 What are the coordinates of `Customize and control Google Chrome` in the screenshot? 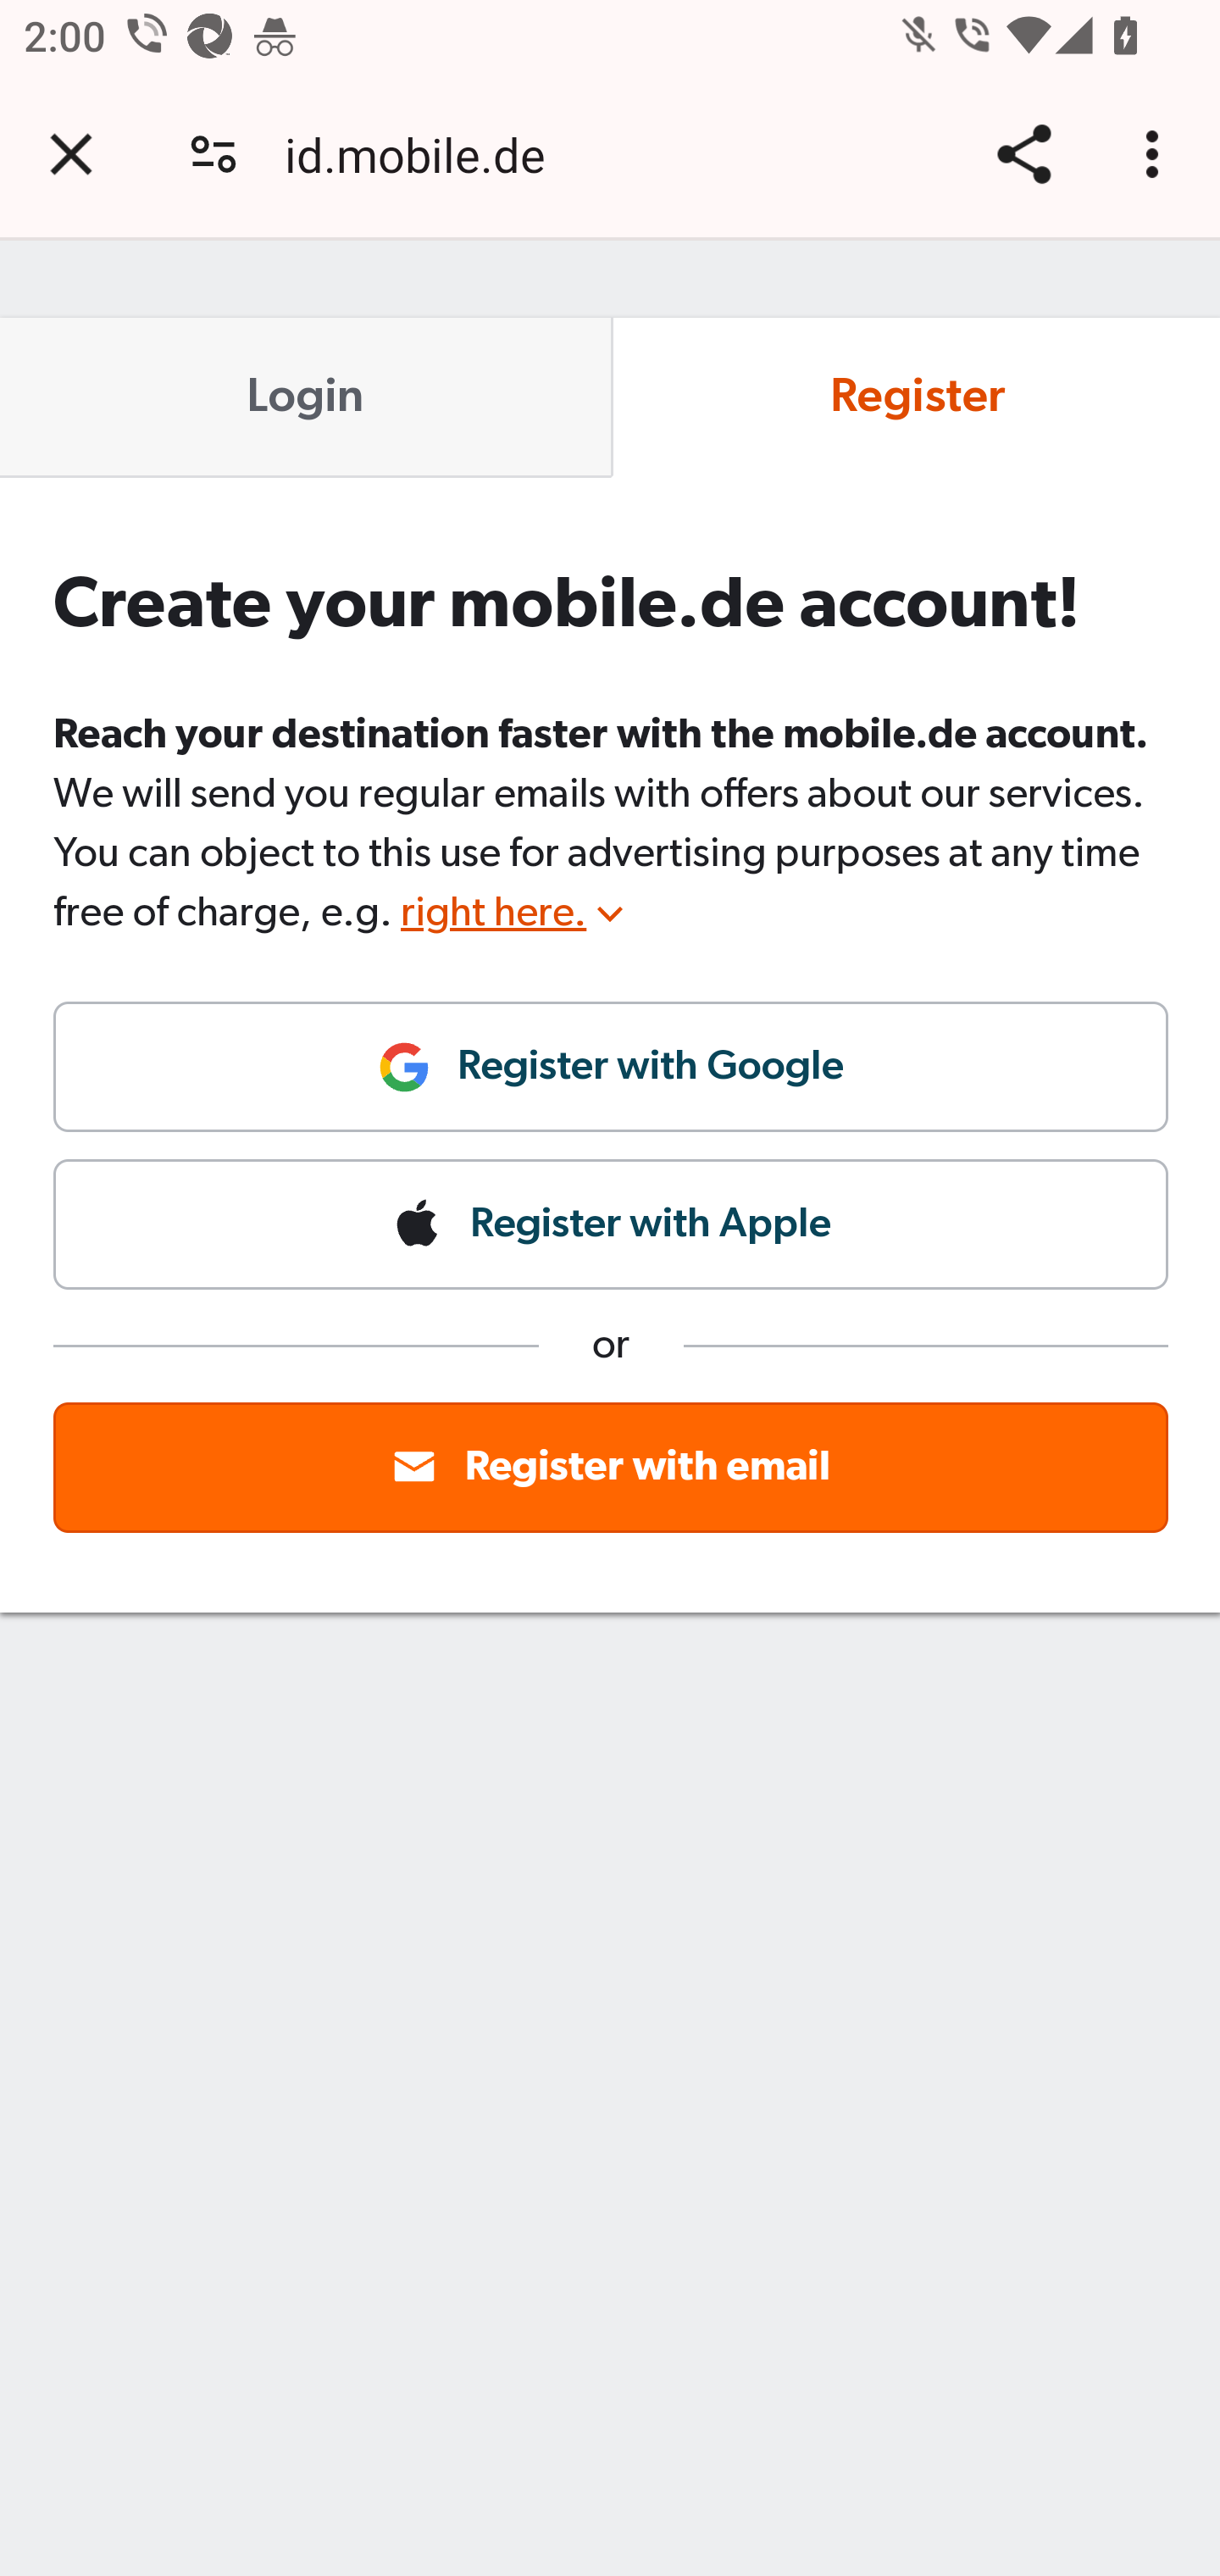 It's located at (1157, 154).